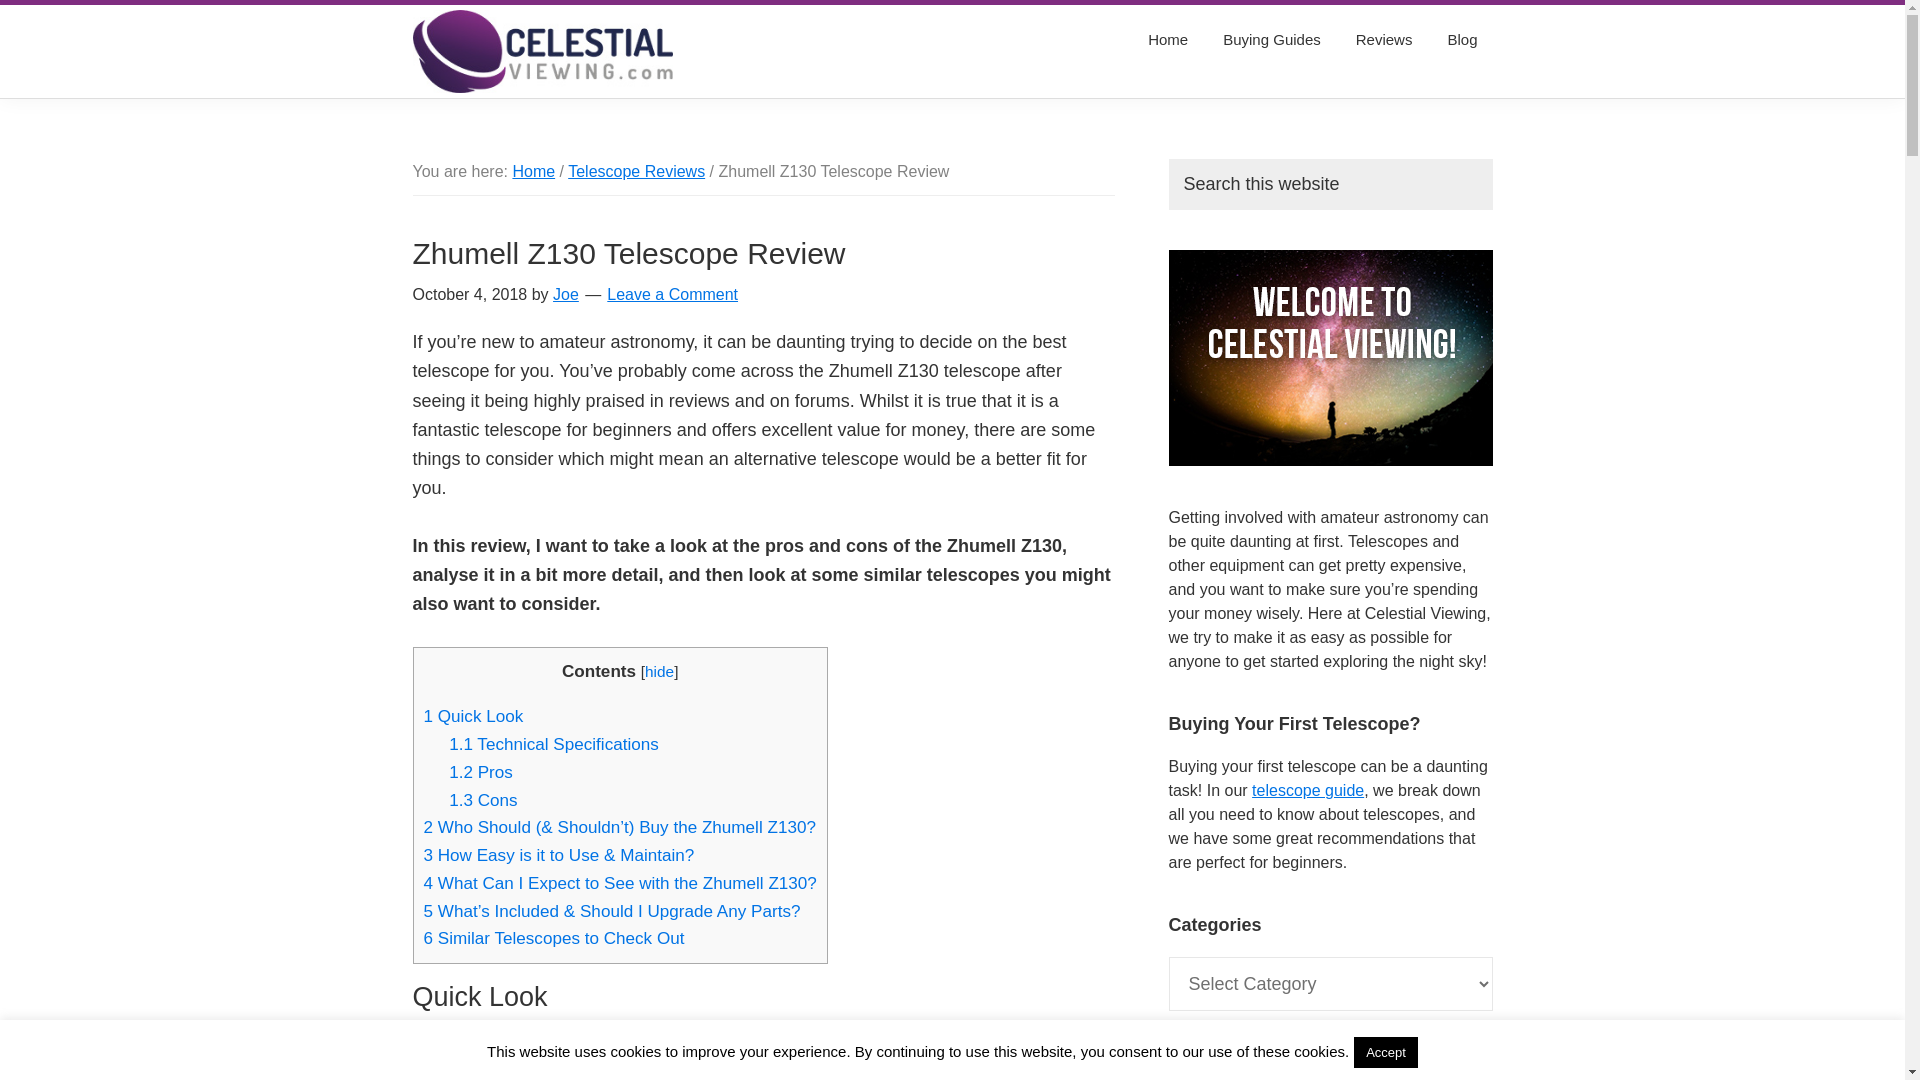  I want to click on Buying Guides, so click(1272, 40).